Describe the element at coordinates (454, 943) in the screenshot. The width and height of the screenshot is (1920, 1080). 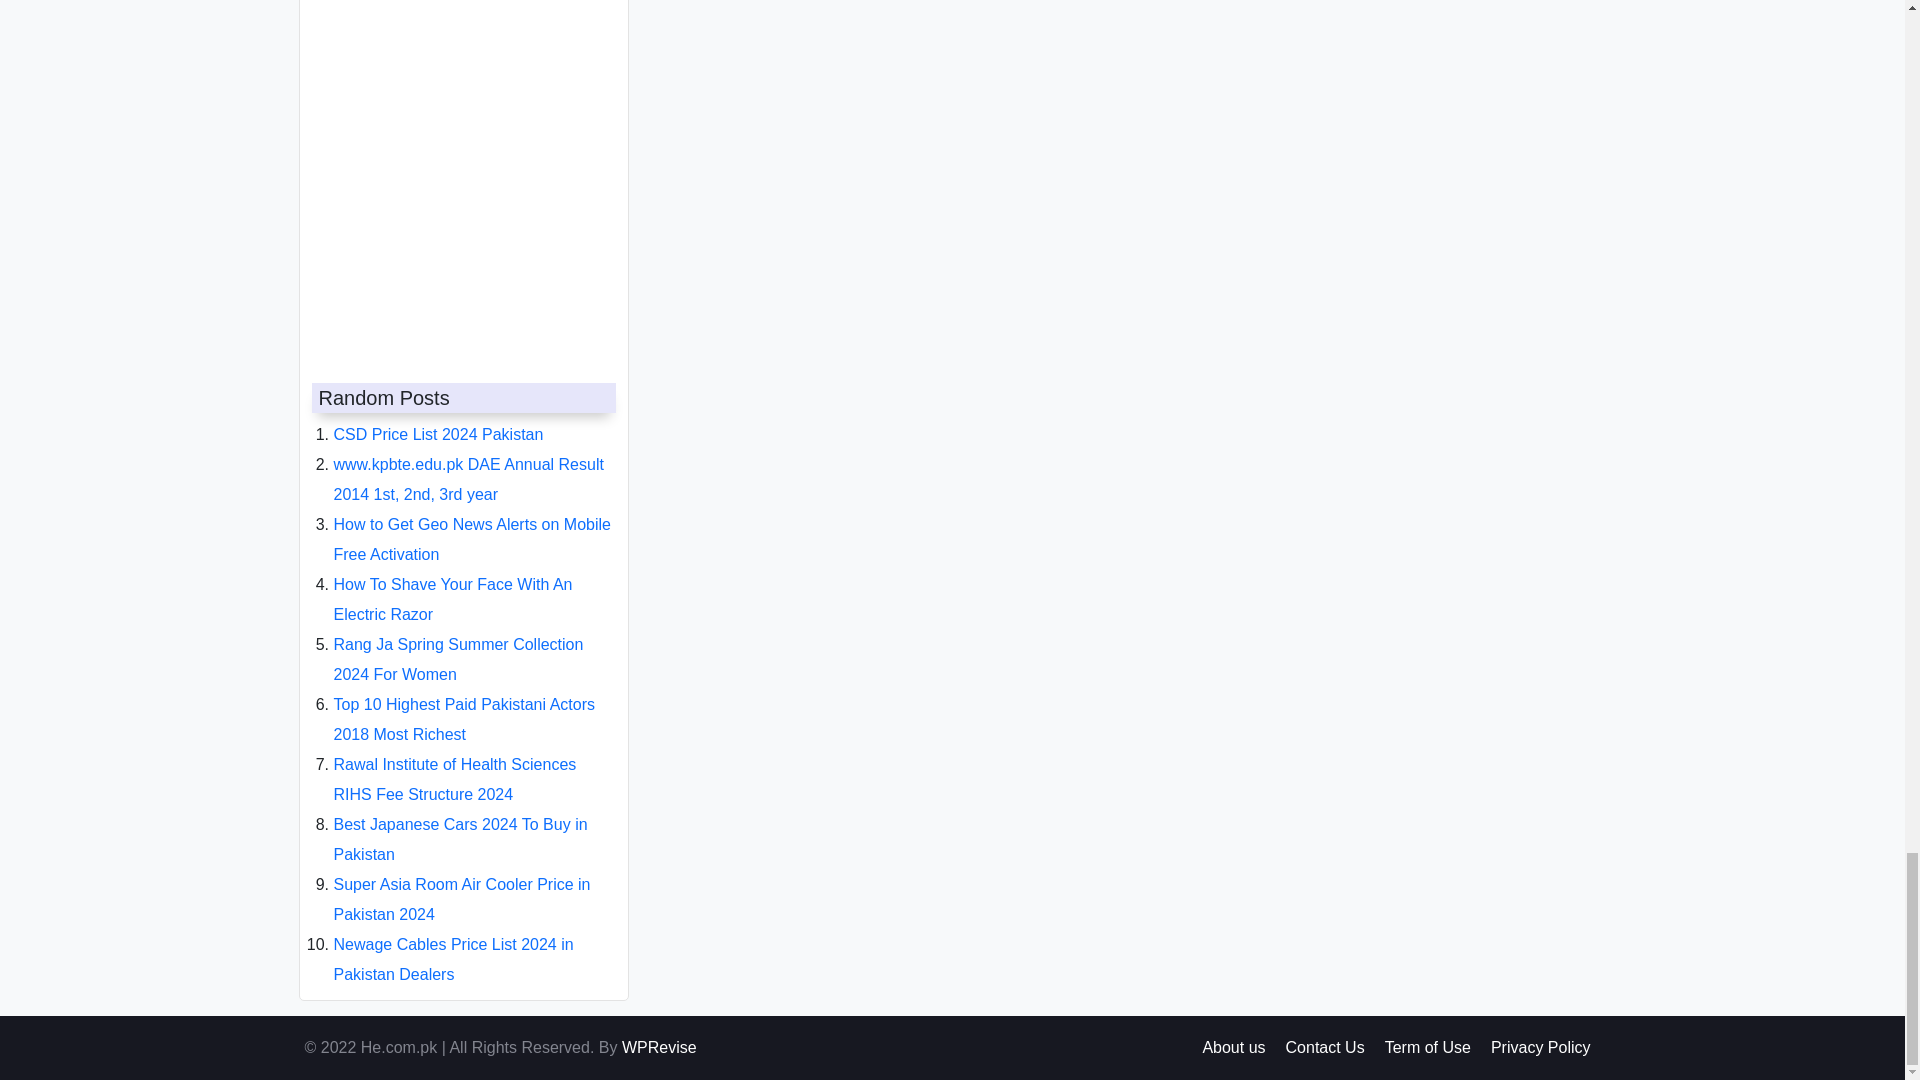
I see `Newage Cables Price List 2024 in Pakistan Dealers` at that location.